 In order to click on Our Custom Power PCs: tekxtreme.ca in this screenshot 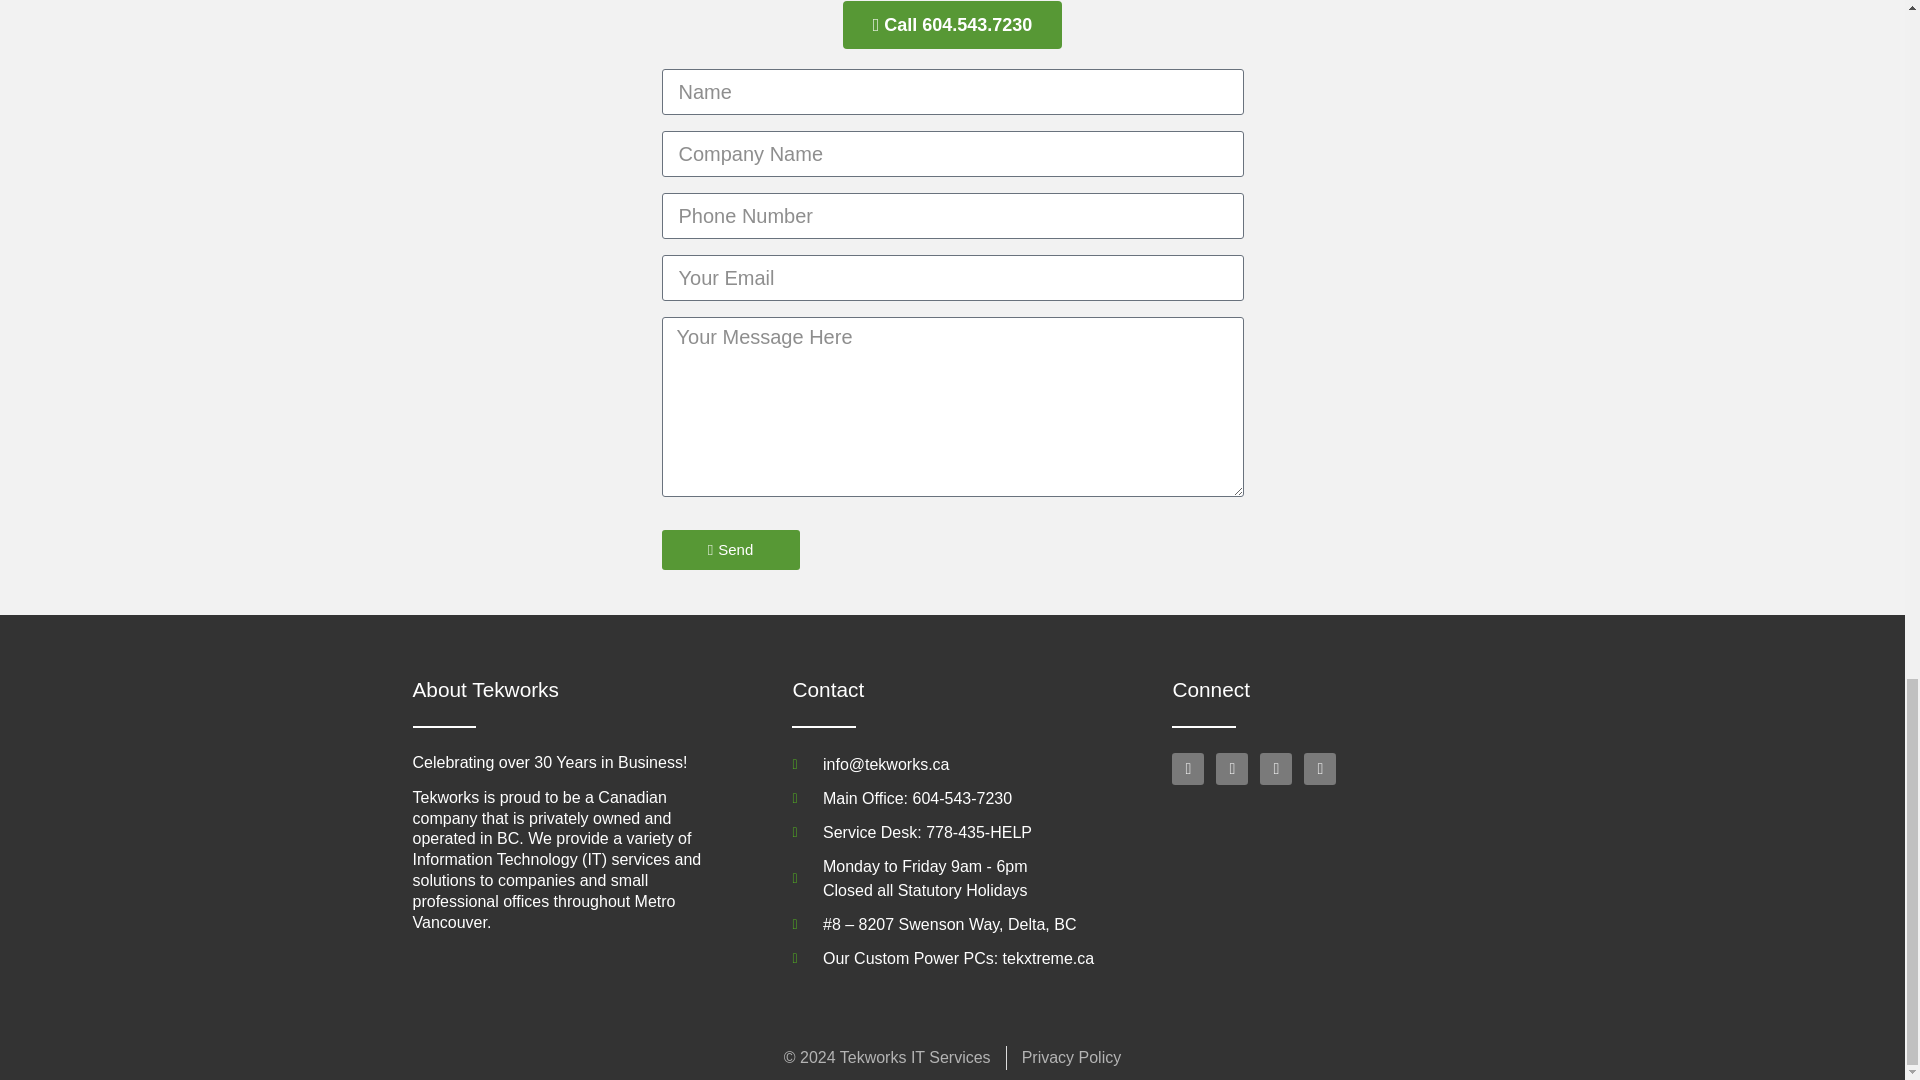, I will do `click(951, 958)`.